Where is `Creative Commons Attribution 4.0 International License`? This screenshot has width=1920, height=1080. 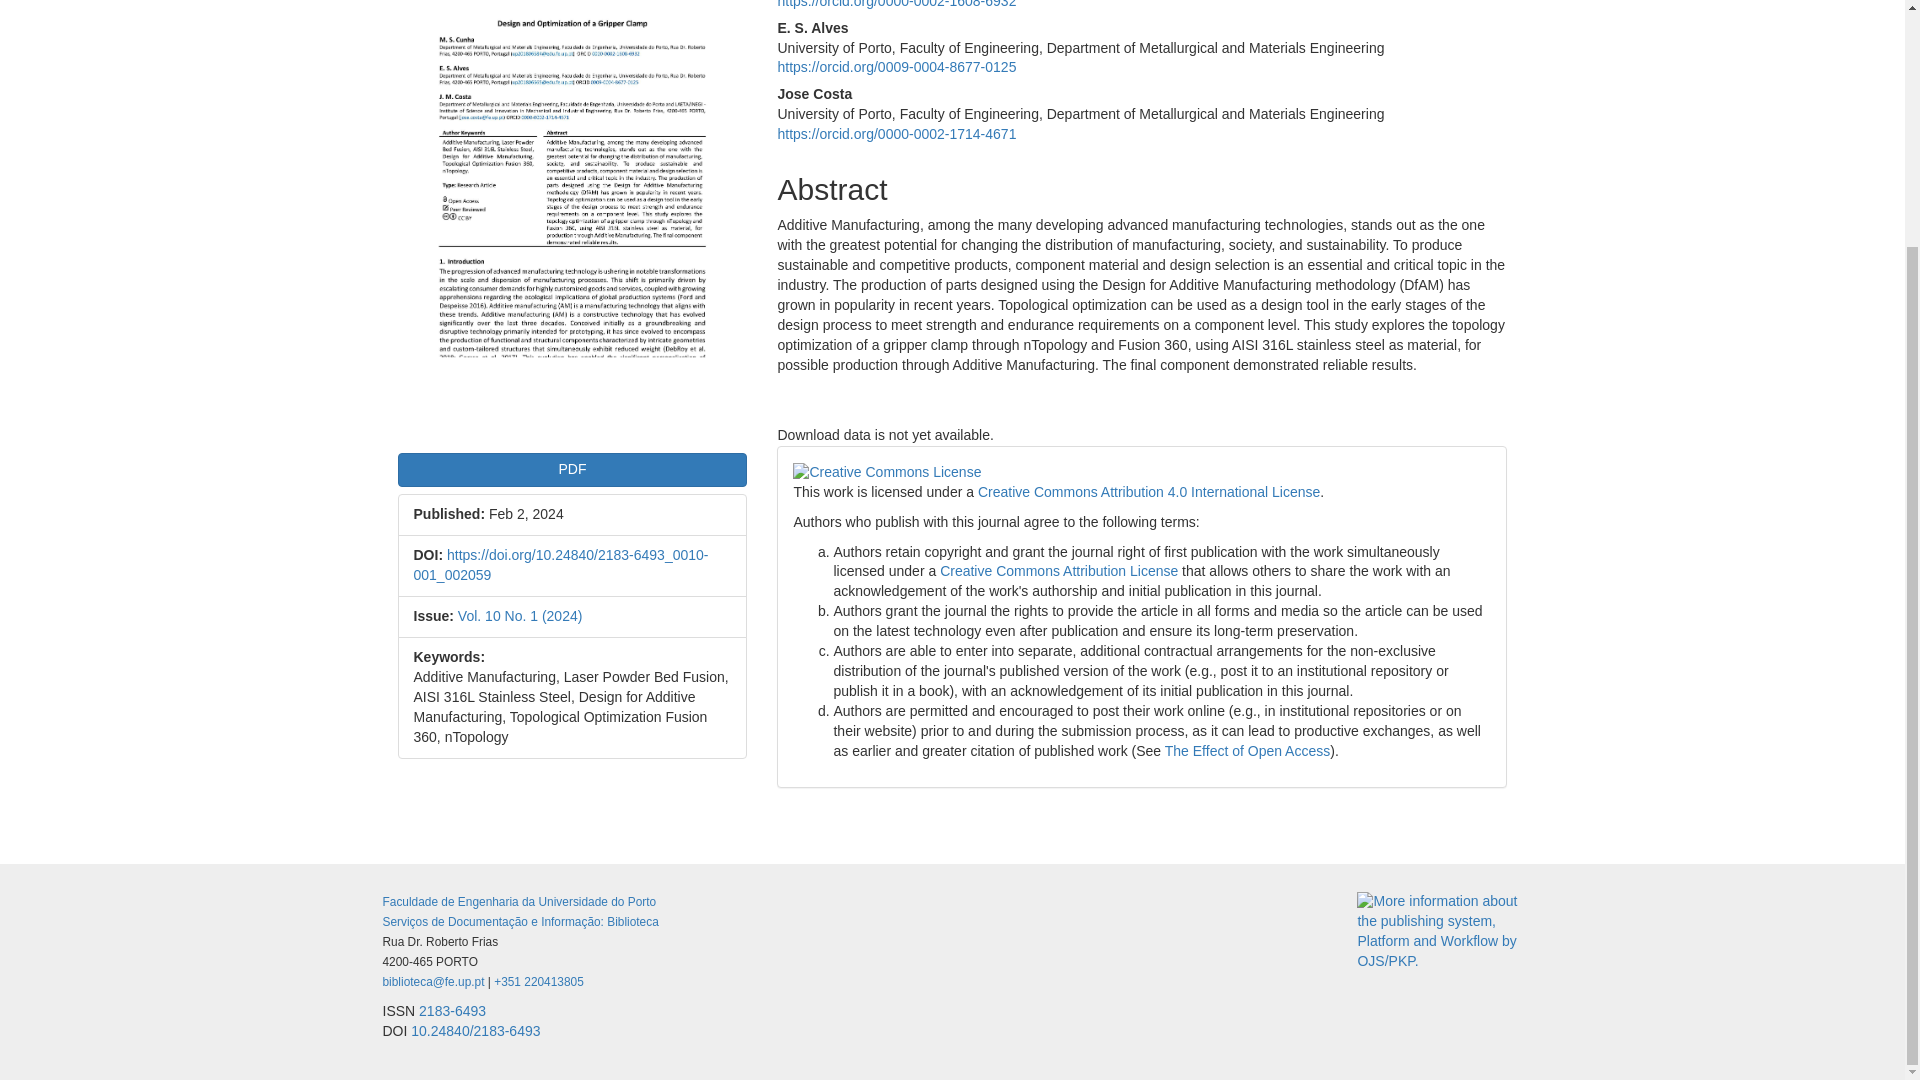
Creative Commons Attribution 4.0 International License is located at coordinates (1148, 492).